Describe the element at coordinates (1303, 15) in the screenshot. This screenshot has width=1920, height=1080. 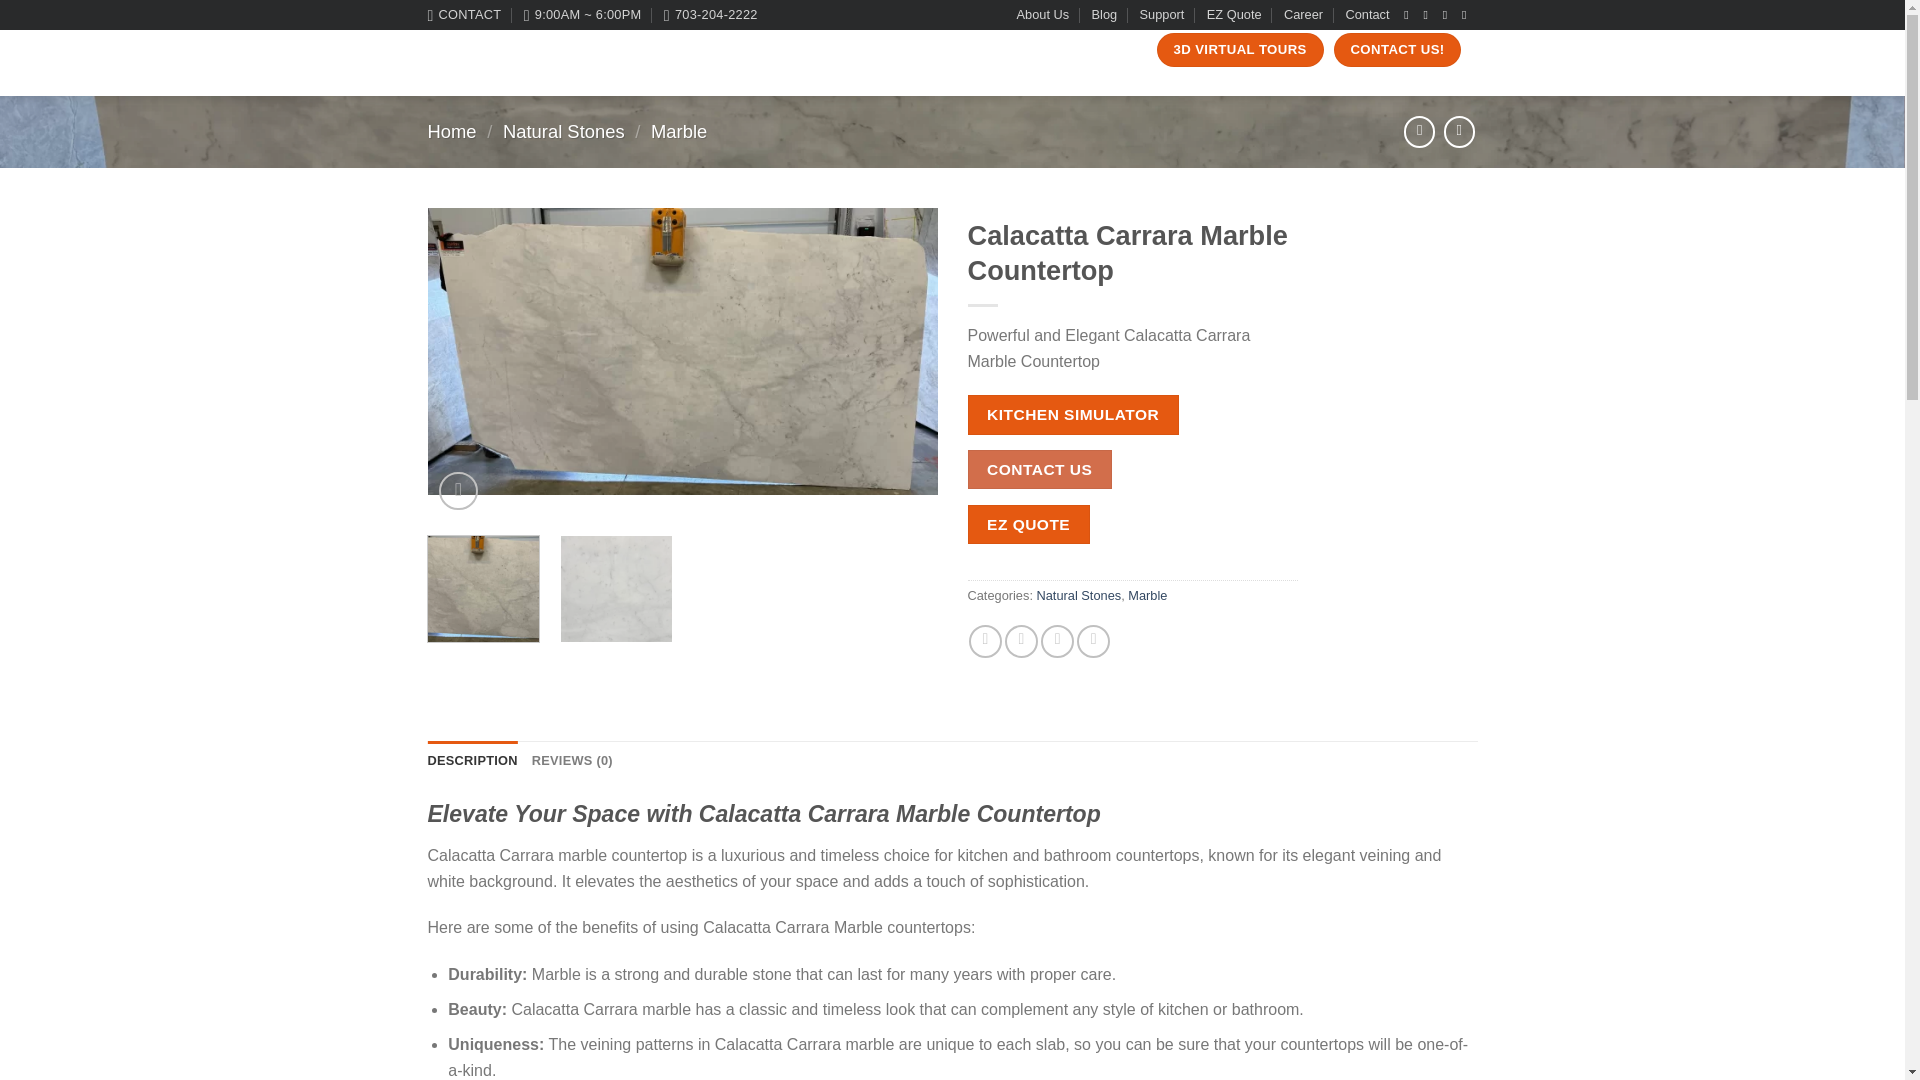
I see `Career` at that location.